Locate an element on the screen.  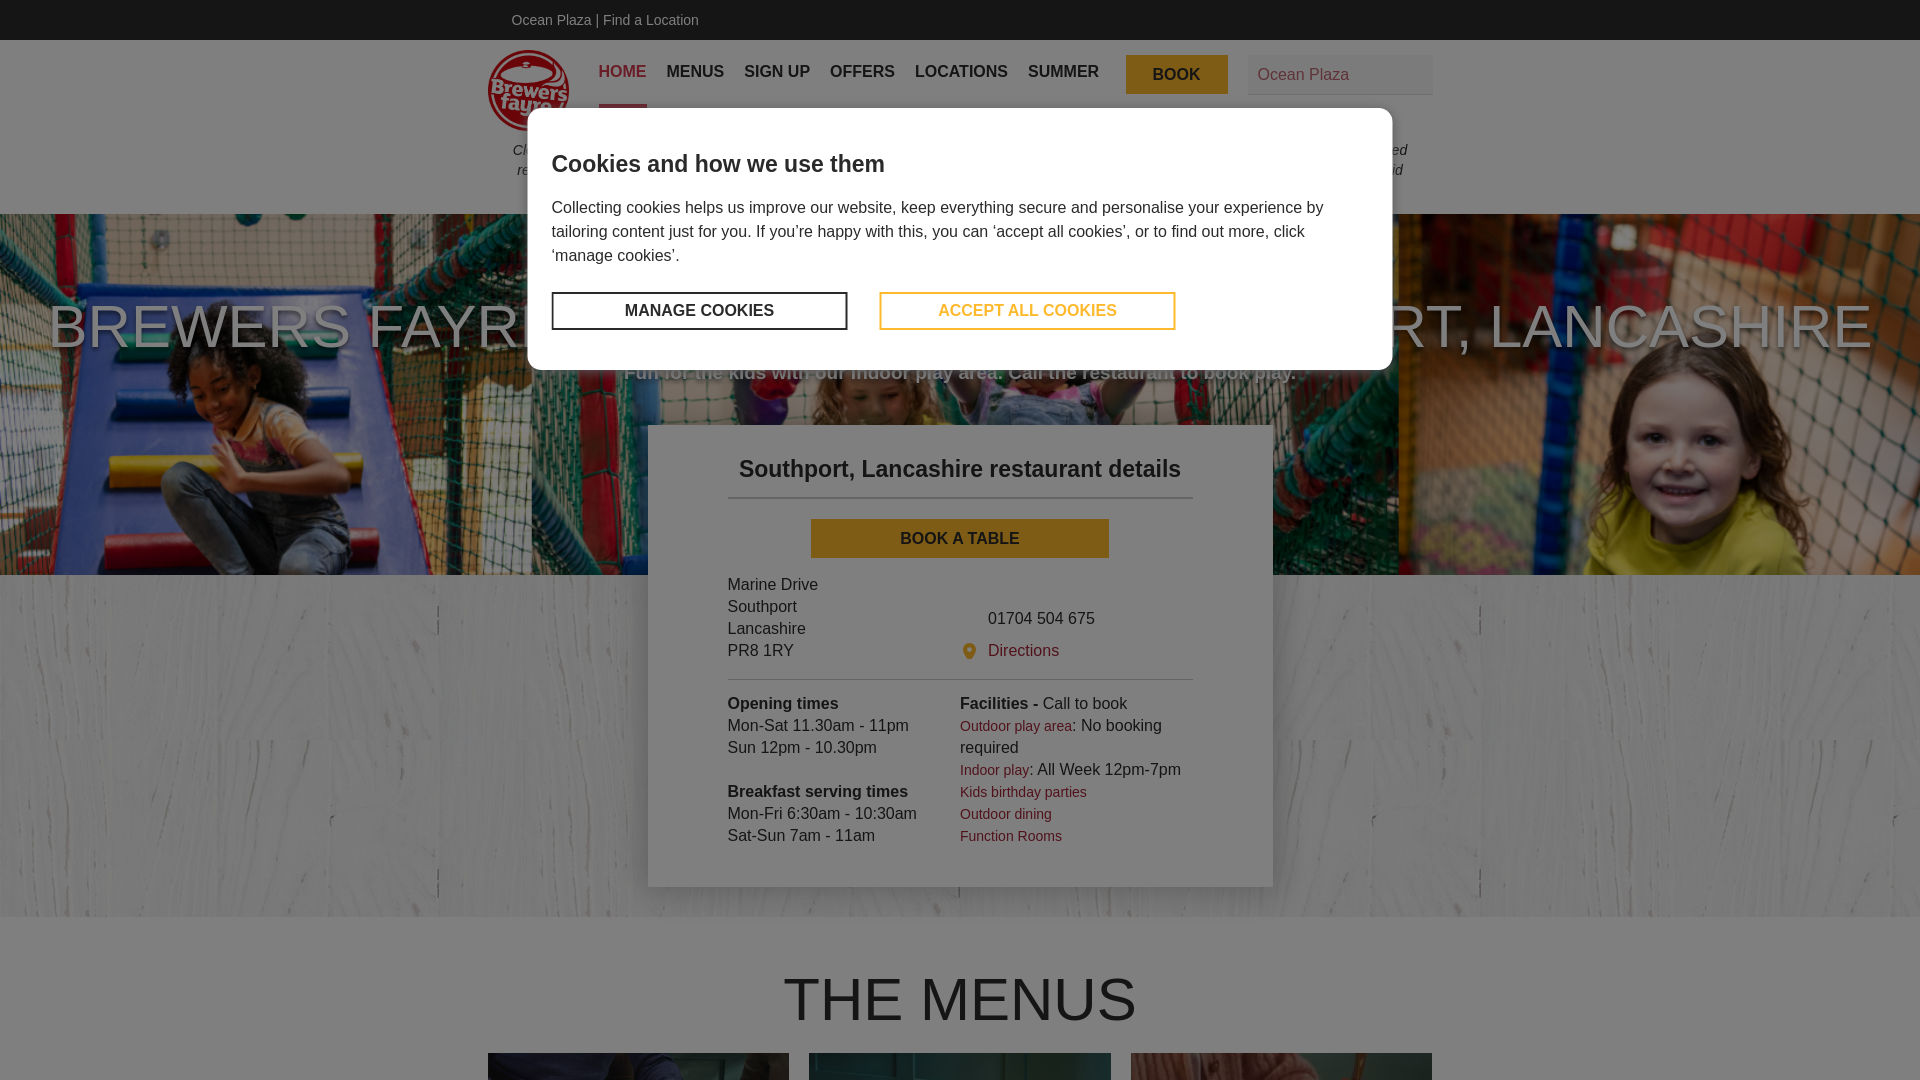
BOOK A TABLE is located at coordinates (960, 538).